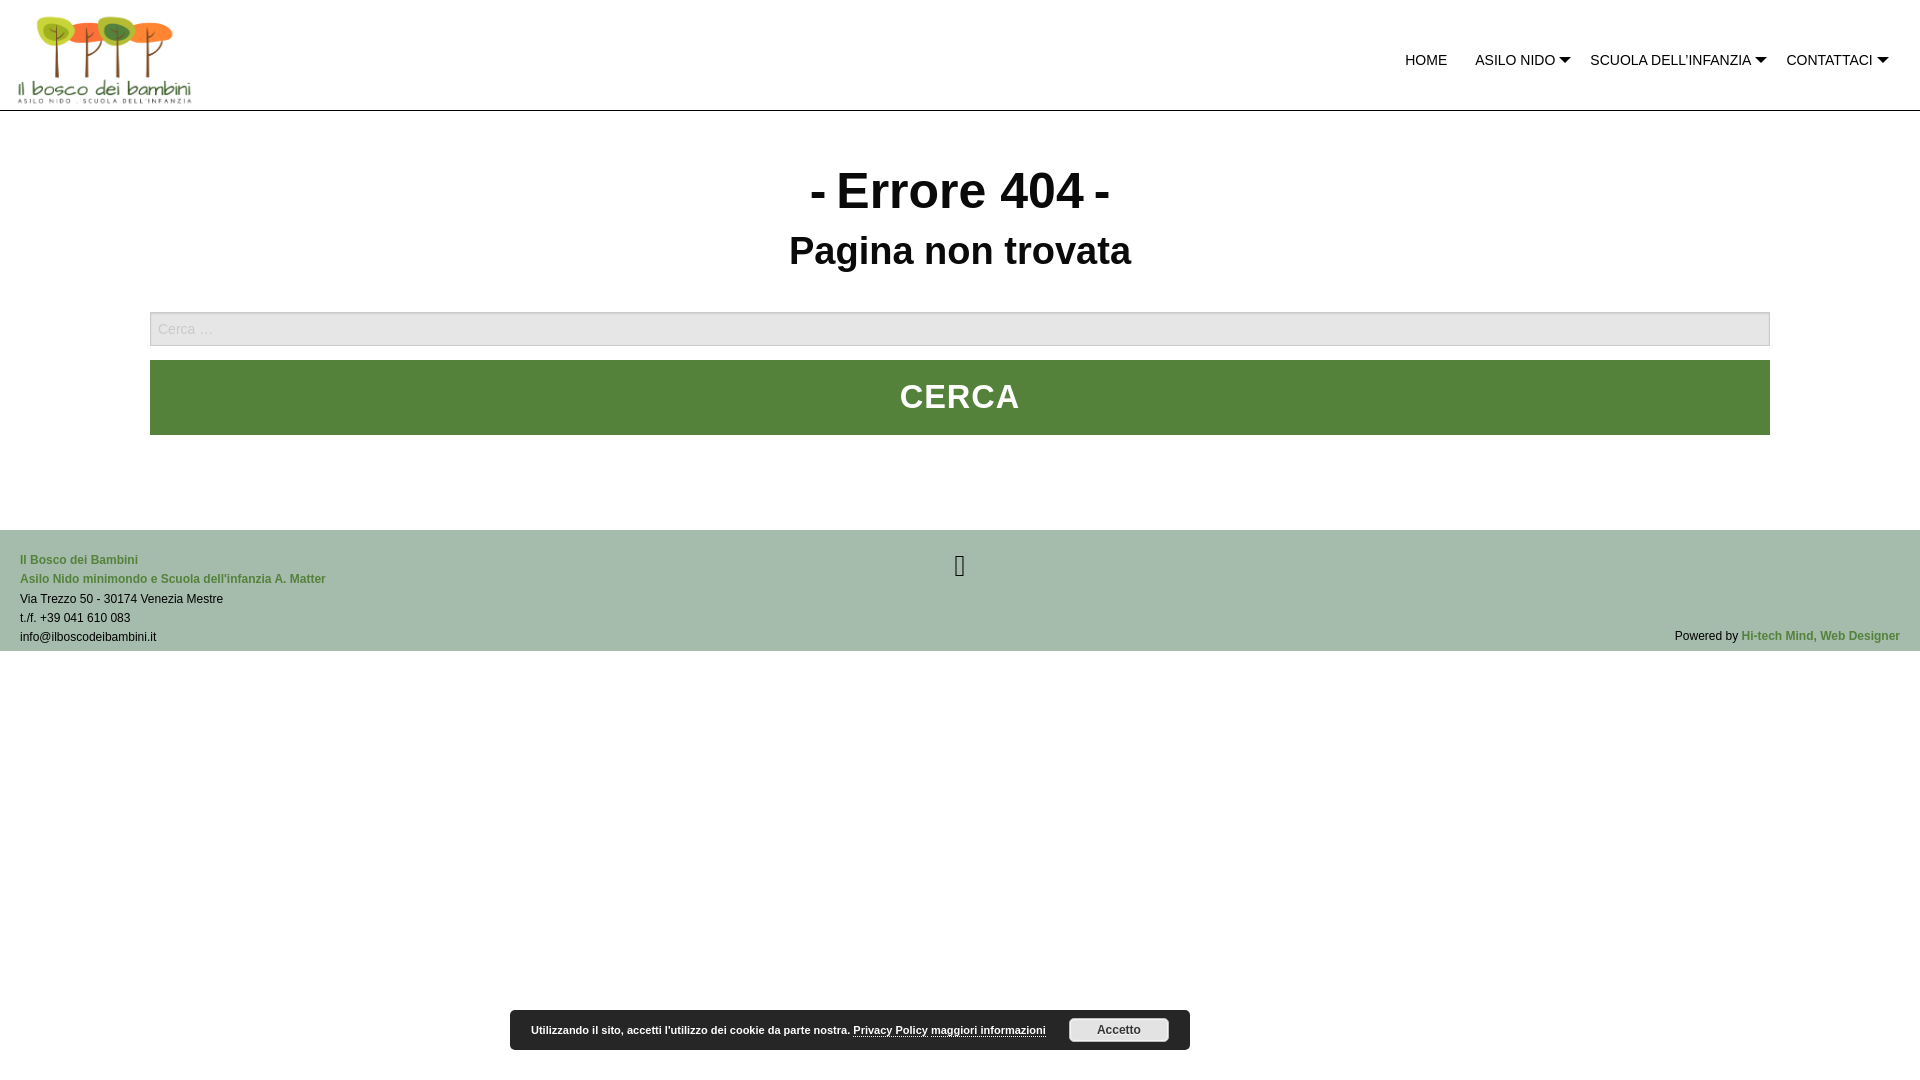 This screenshot has width=1920, height=1080. What do you see at coordinates (172, 569) in the screenshot?
I see `Il Bosco Dei Bmbini` at bounding box center [172, 569].